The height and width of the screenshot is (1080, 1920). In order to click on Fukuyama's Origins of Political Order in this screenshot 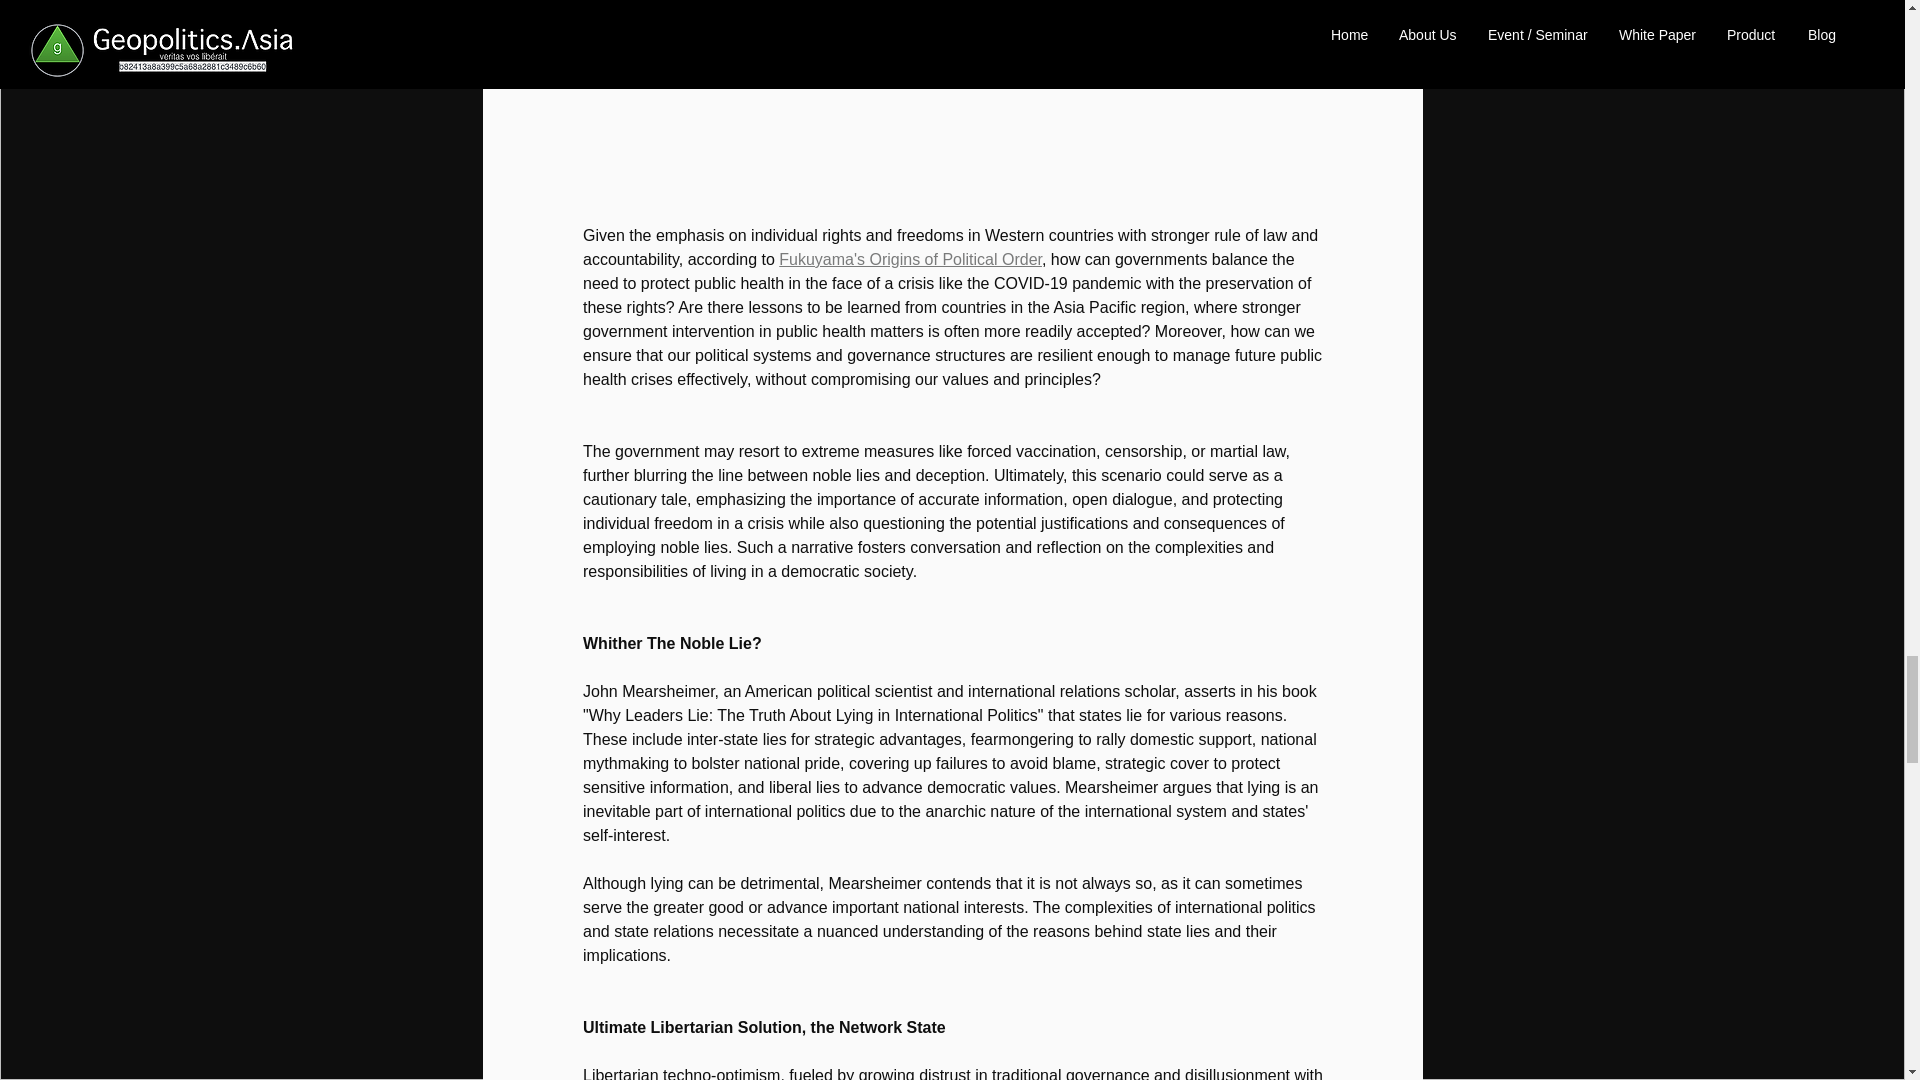, I will do `click(910, 258)`.